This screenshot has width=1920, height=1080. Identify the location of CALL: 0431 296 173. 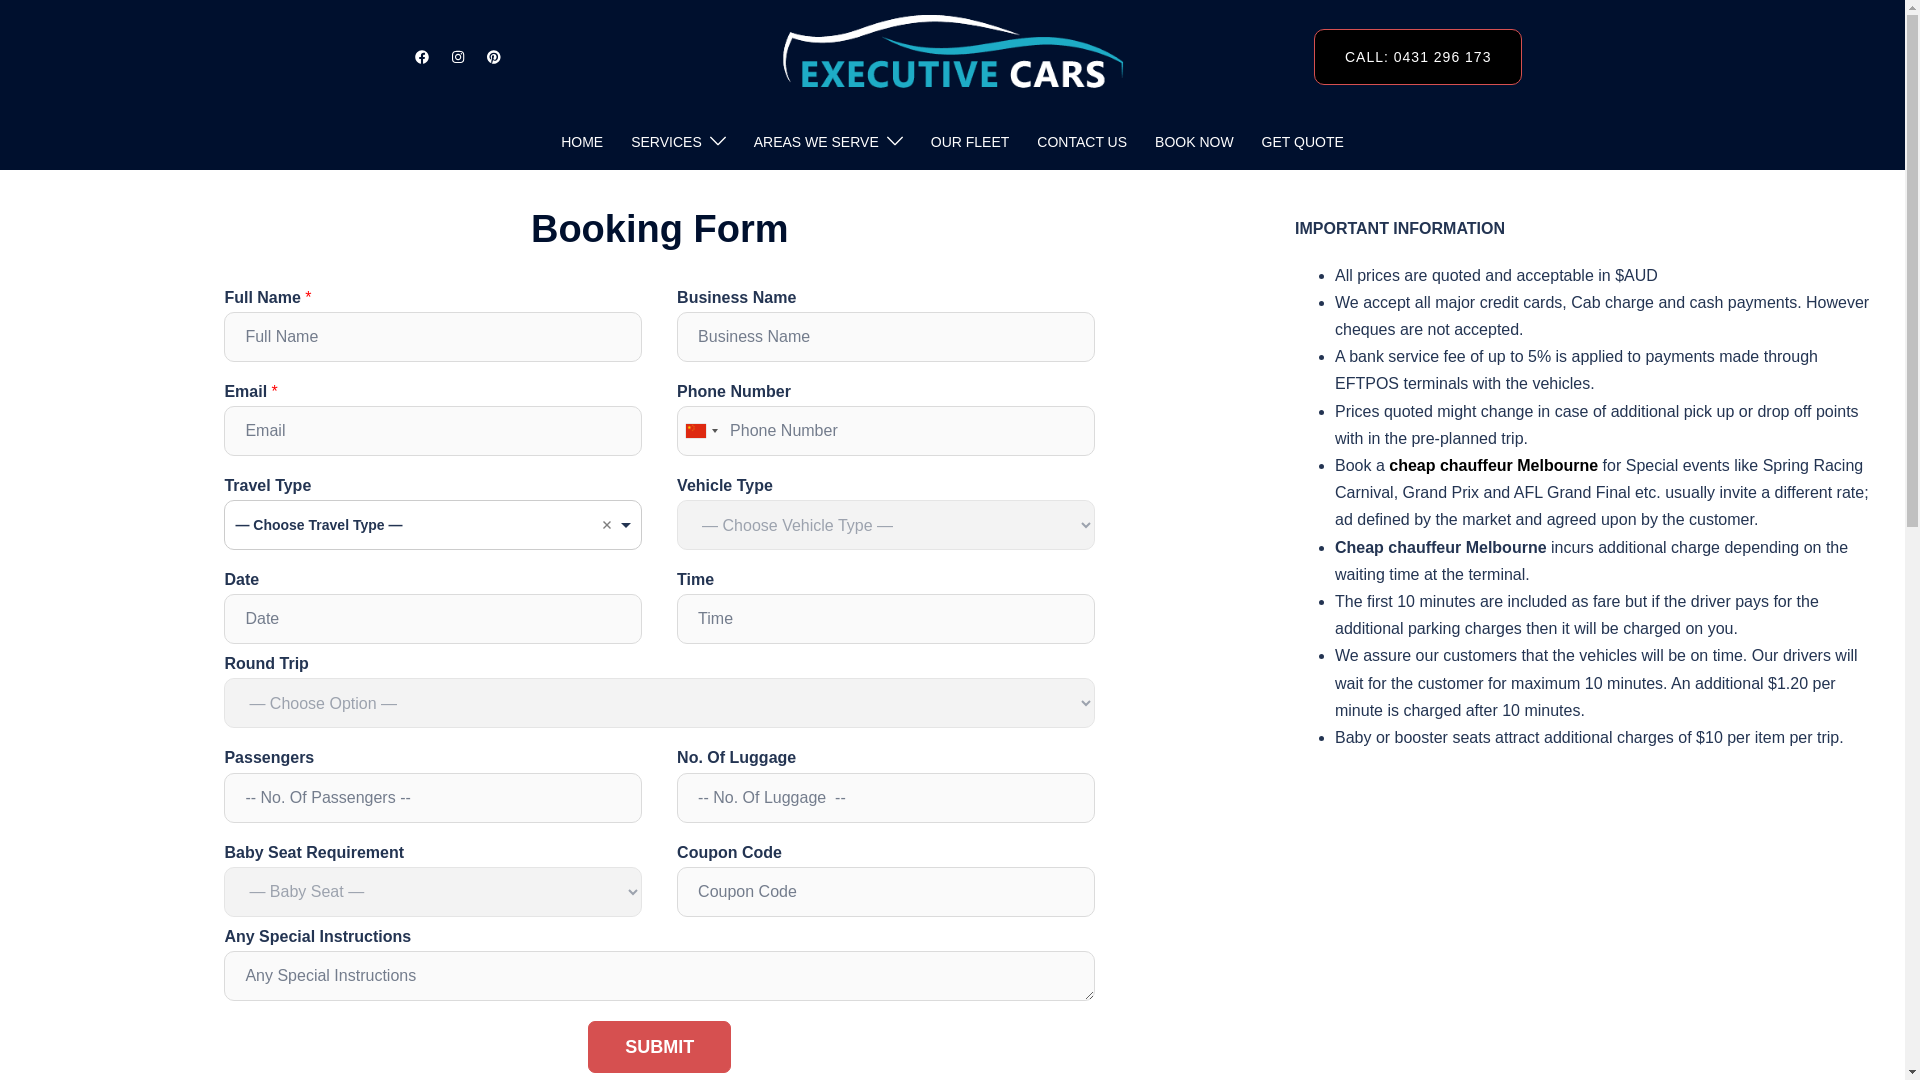
(1418, 57).